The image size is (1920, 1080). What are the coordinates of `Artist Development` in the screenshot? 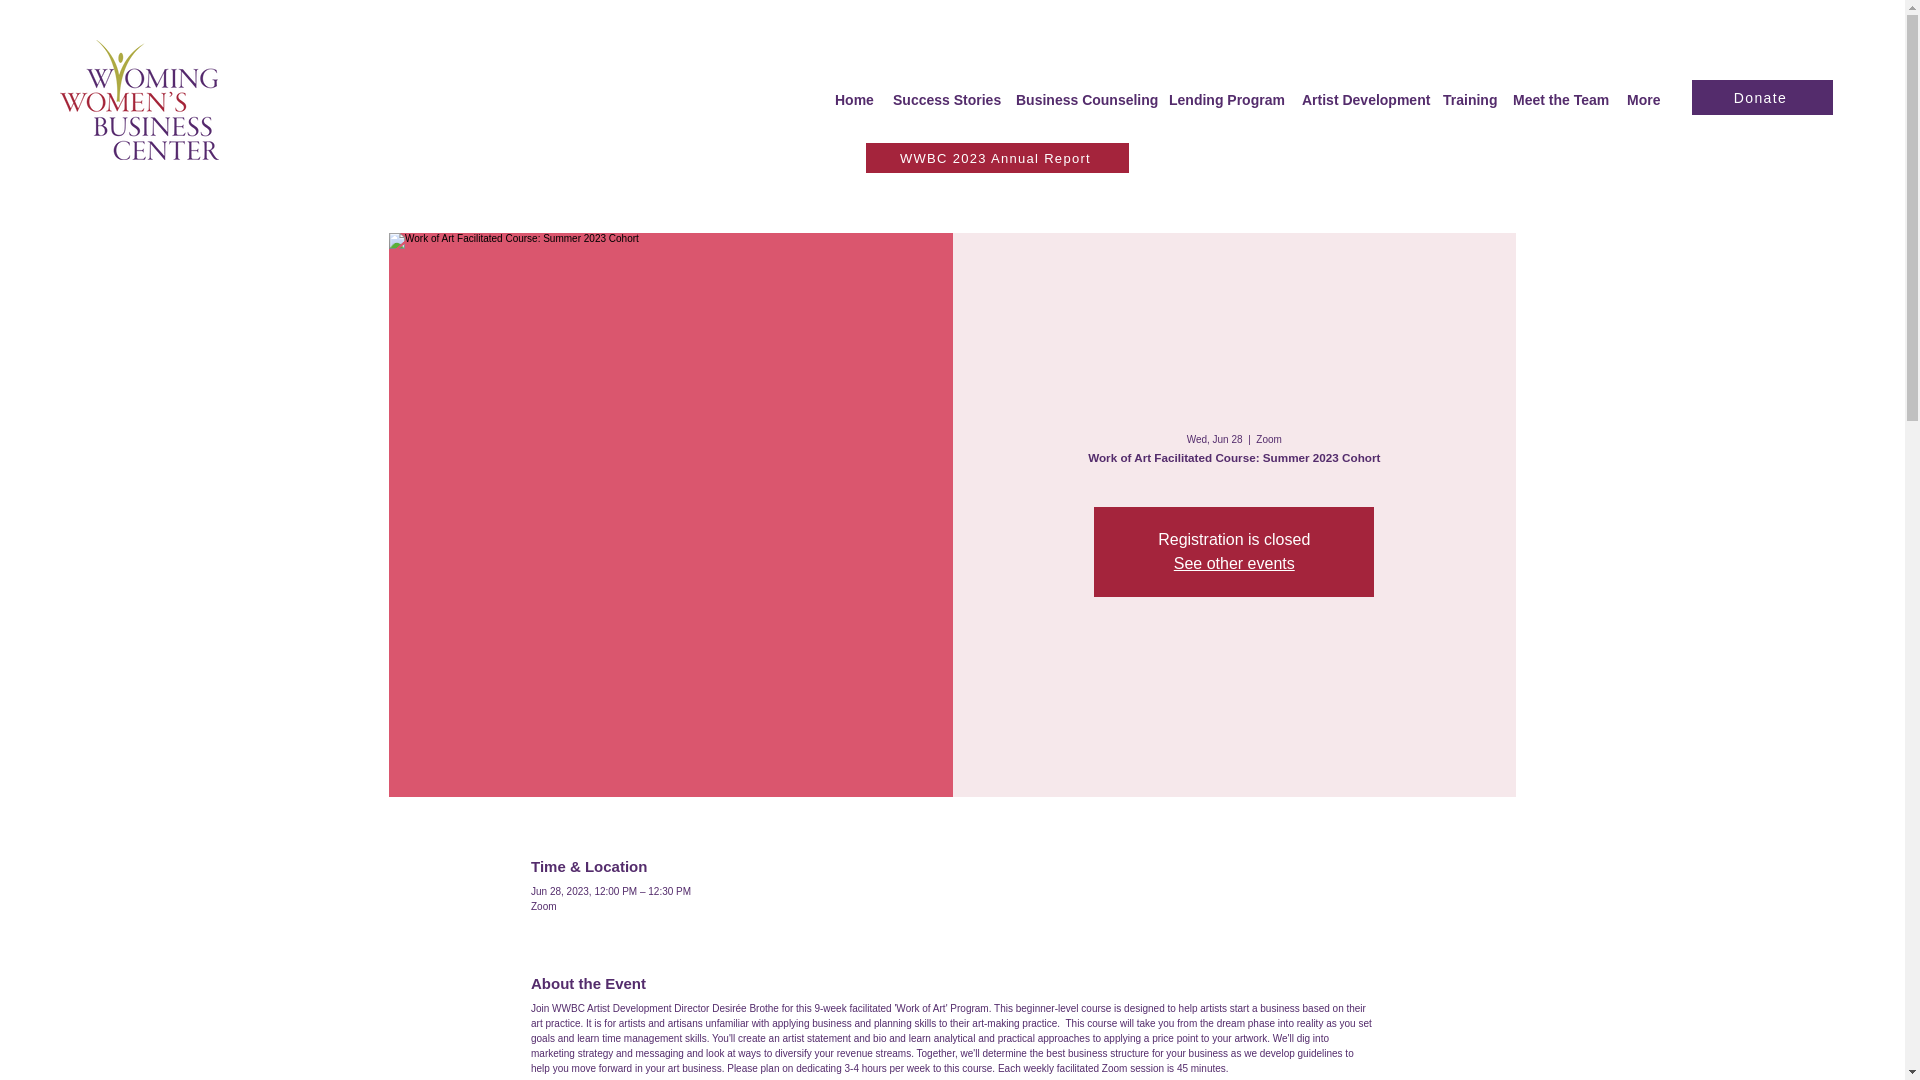 It's located at (1362, 100).